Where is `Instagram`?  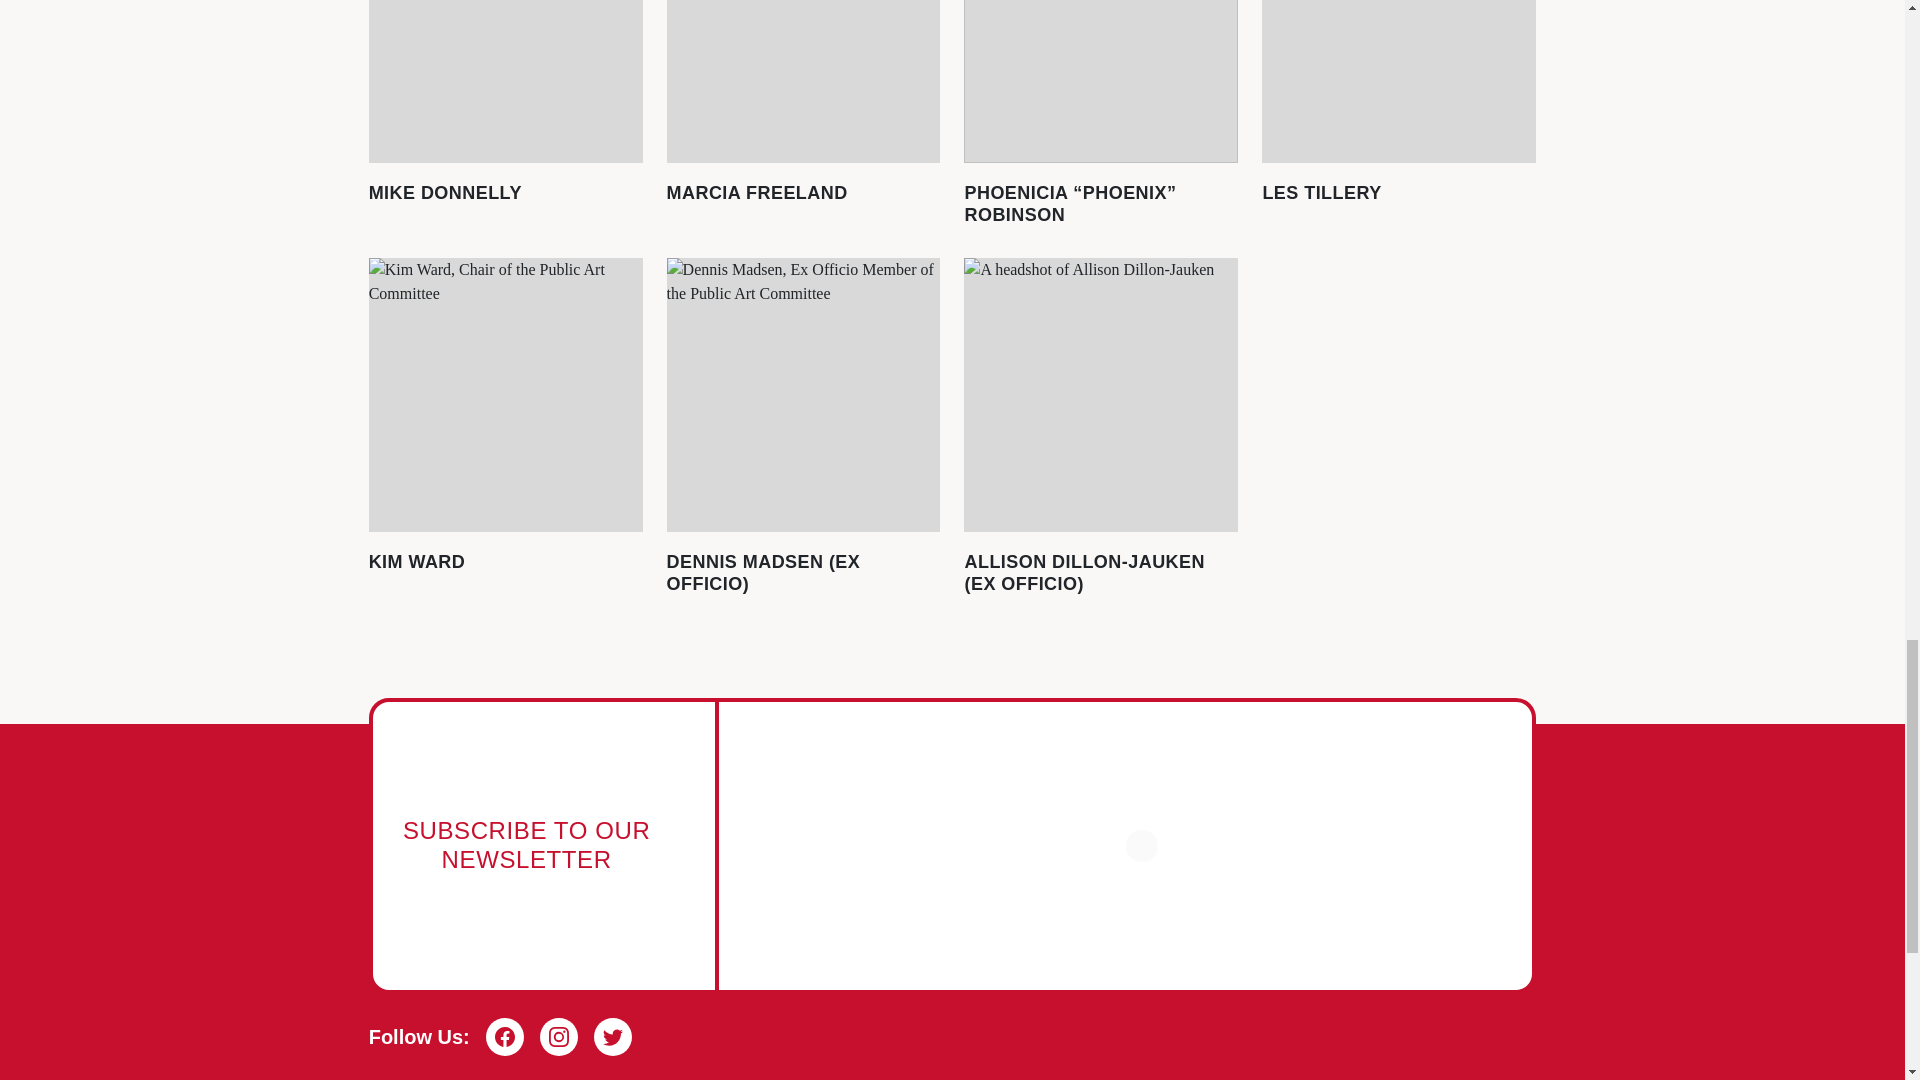 Instagram is located at coordinates (558, 1037).